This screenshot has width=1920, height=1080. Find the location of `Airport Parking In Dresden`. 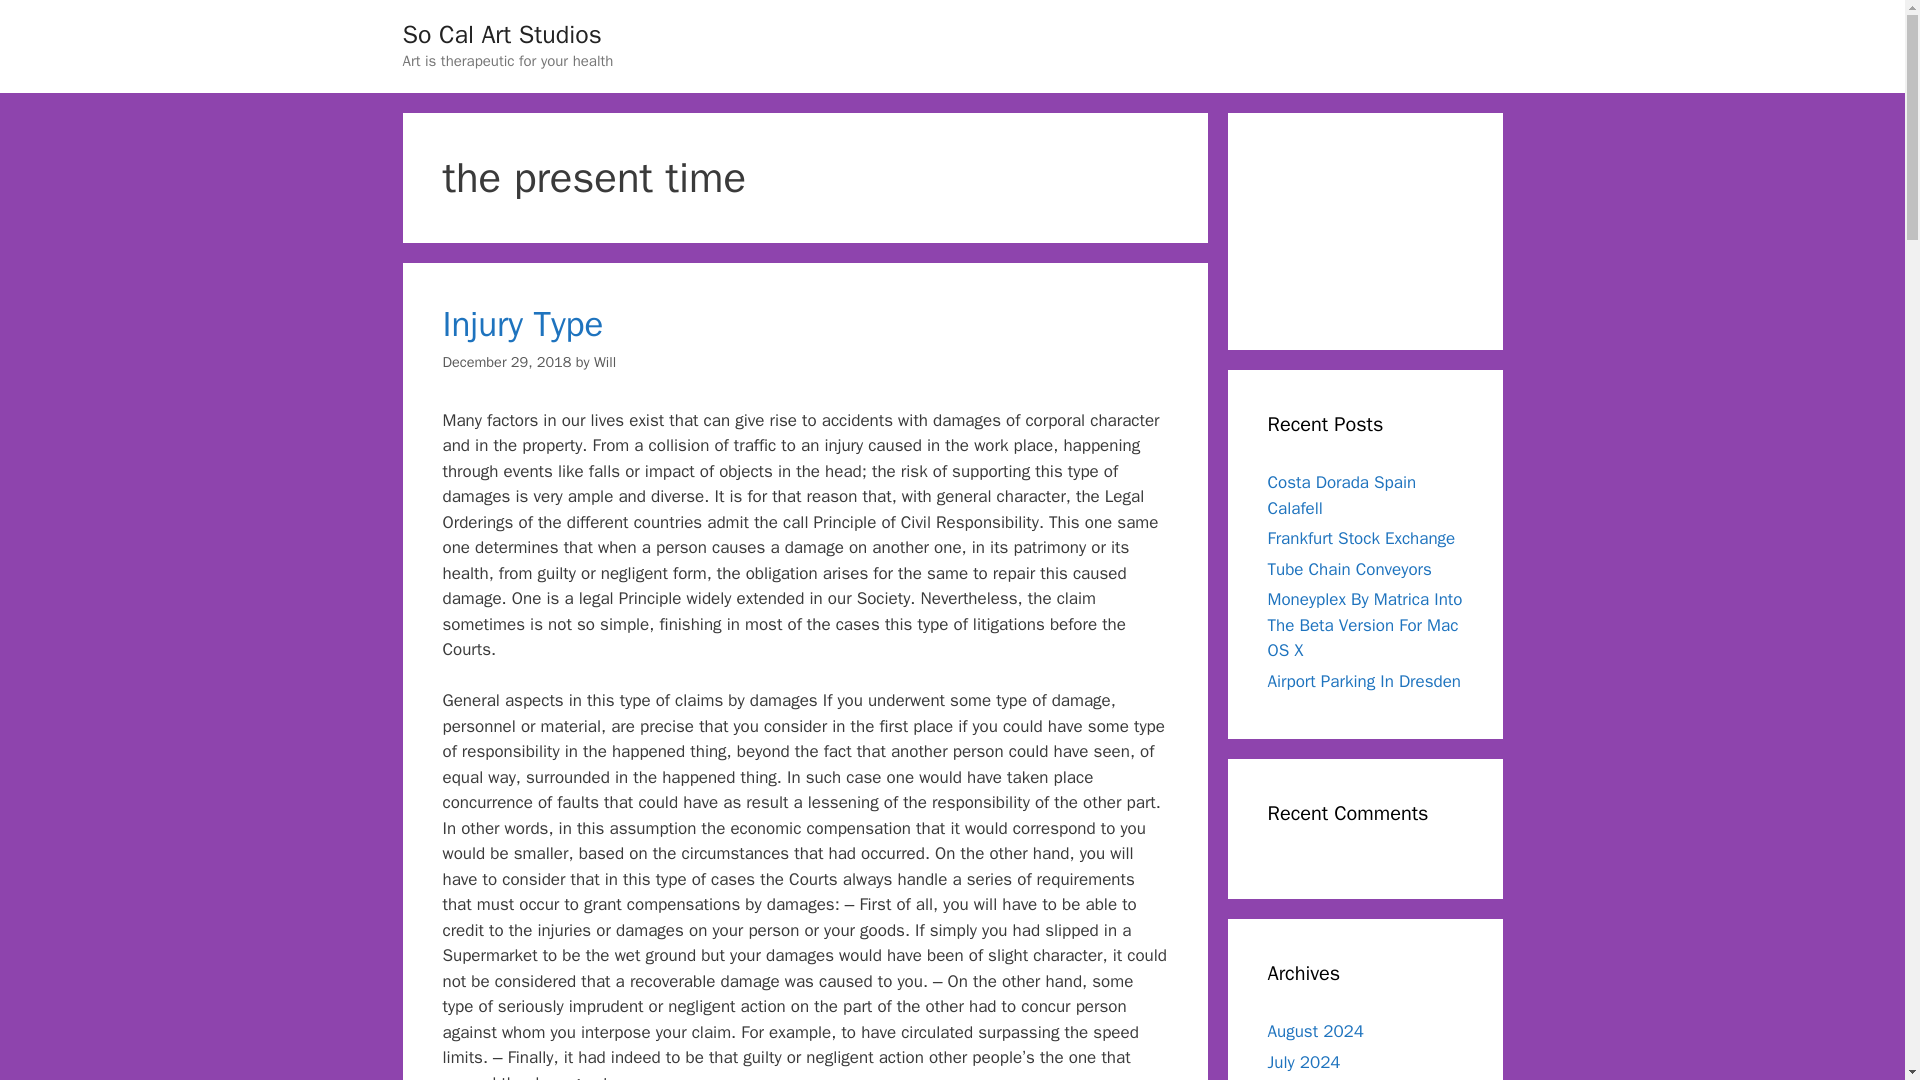

Airport Parking In Dresden is located at coordinates (1364, 680).